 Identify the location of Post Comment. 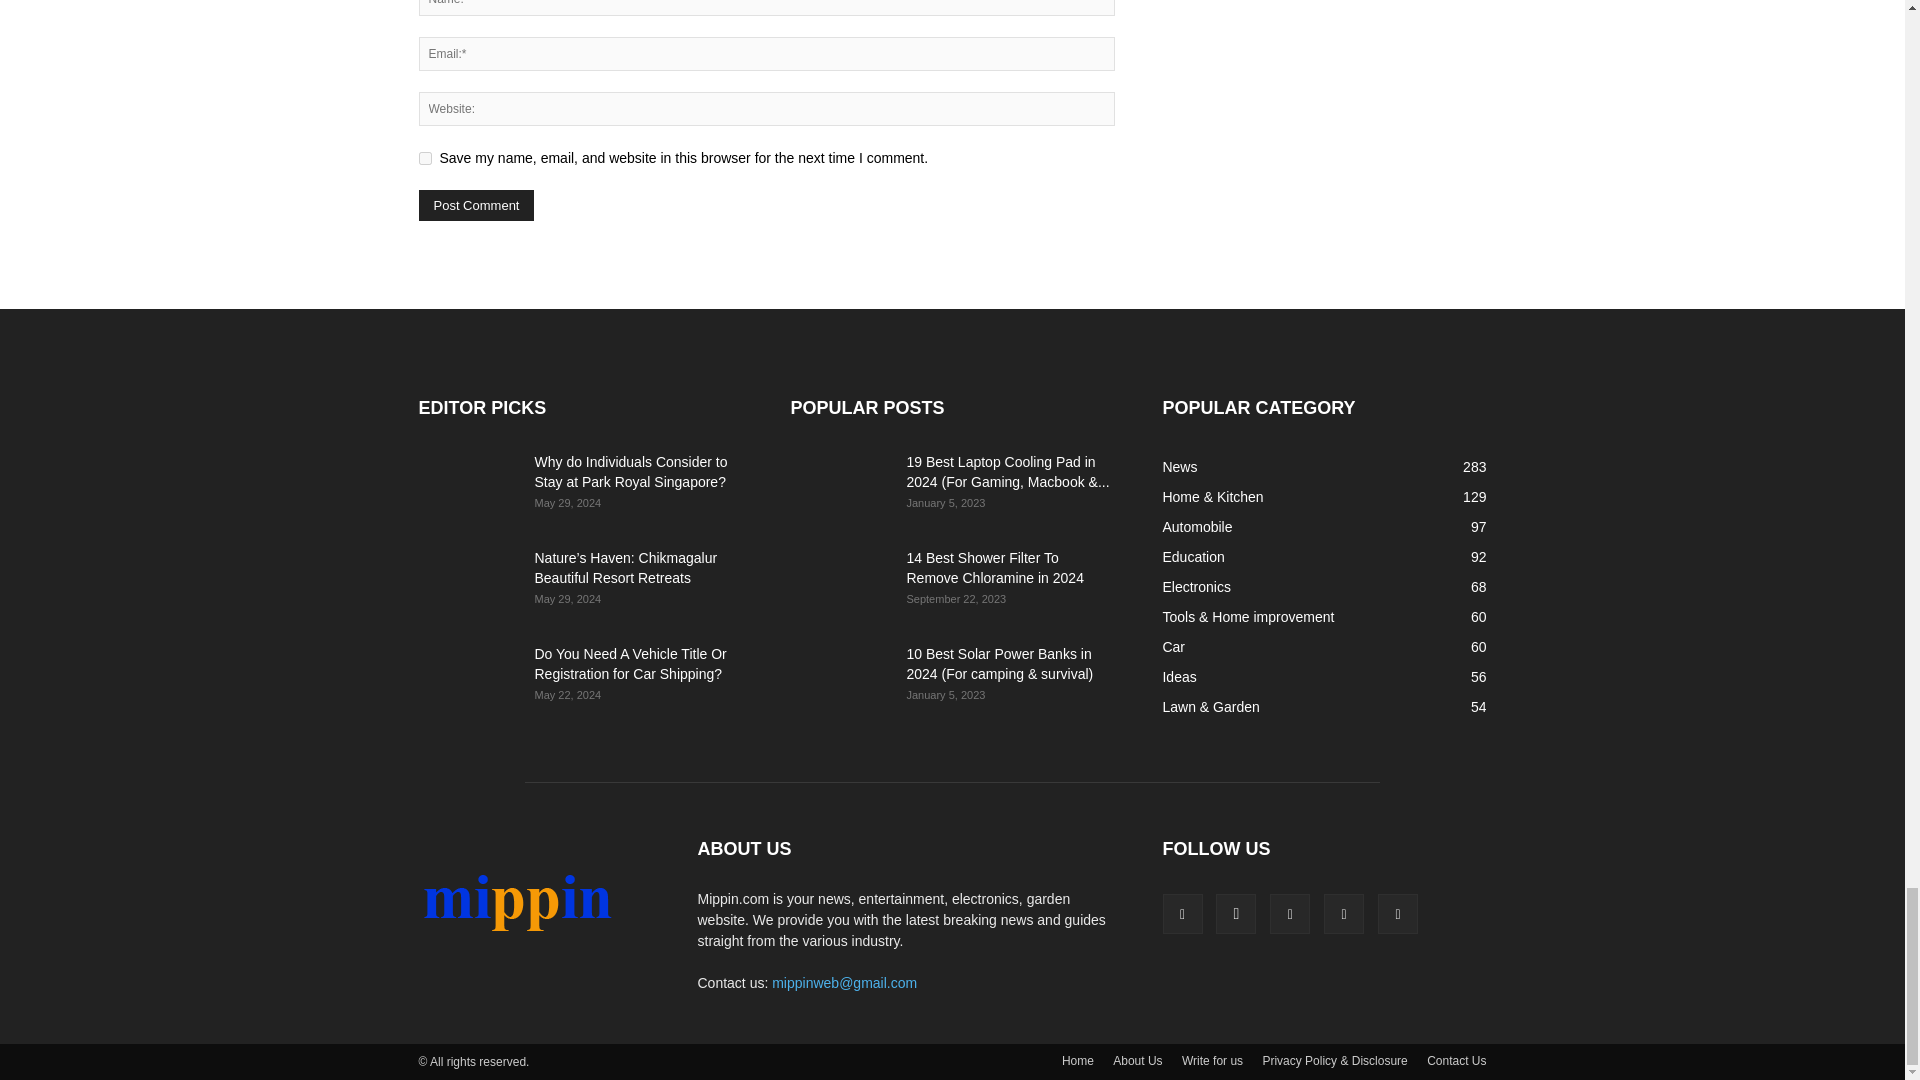
(476, 206).